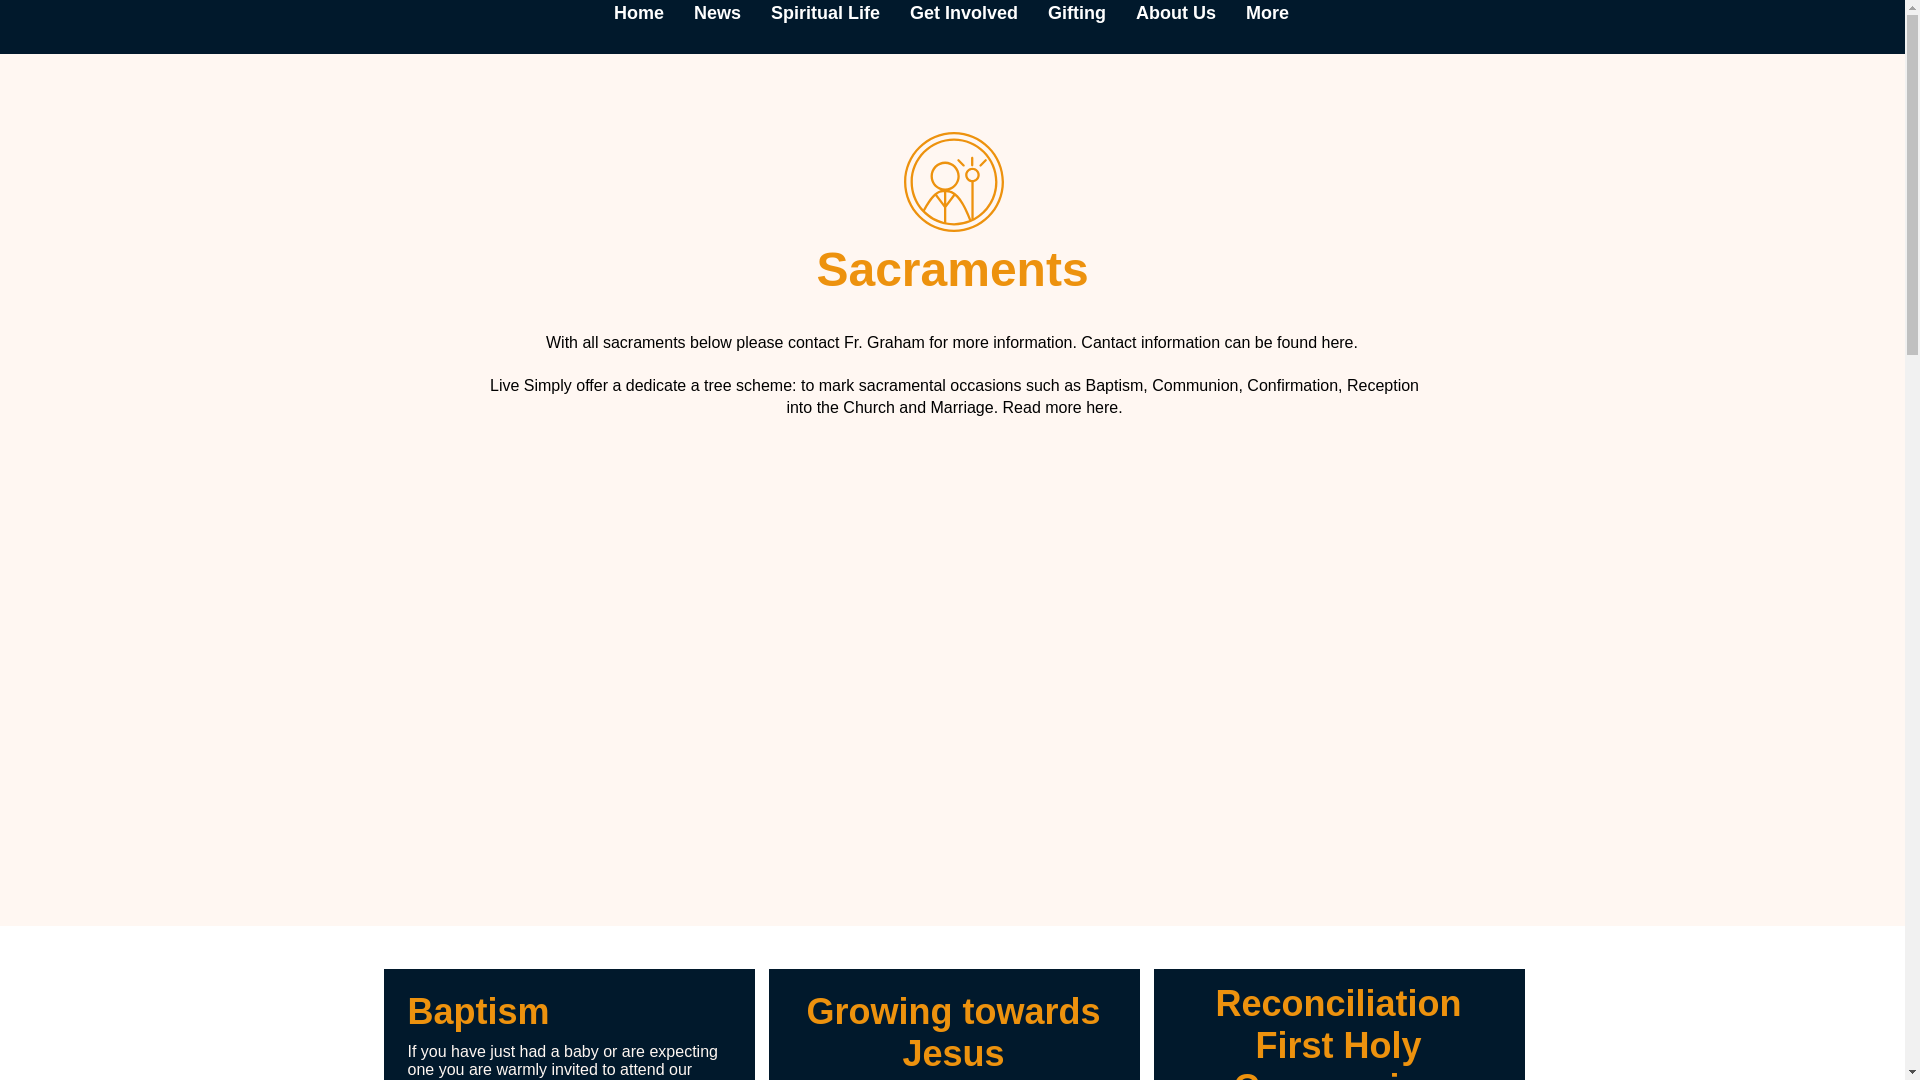 This screenshot has height=1080, width=1920. What do you see at coordinates (1104, 406) in the screenshot?
I see `here.` at bounding box center [1104, 406].